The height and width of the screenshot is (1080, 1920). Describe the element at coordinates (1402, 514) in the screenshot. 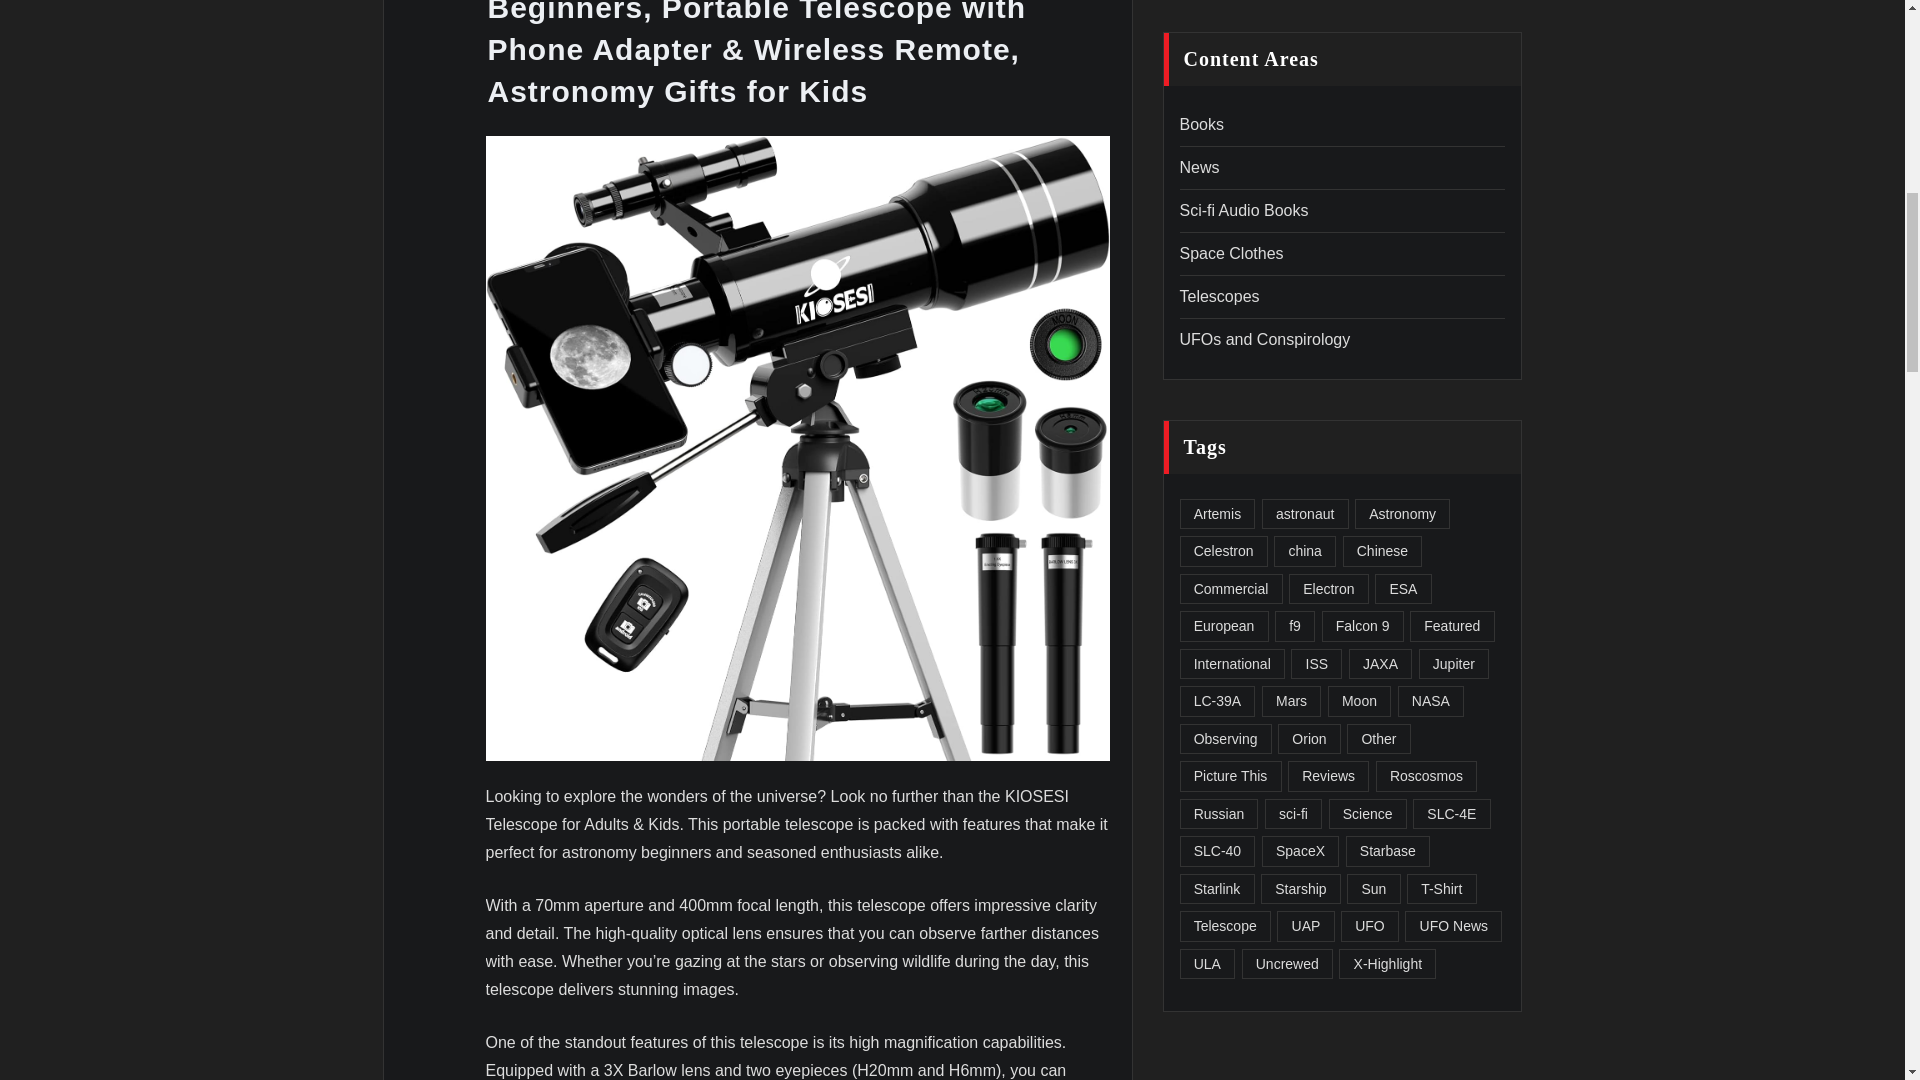

I see `Astronomy` at that location.